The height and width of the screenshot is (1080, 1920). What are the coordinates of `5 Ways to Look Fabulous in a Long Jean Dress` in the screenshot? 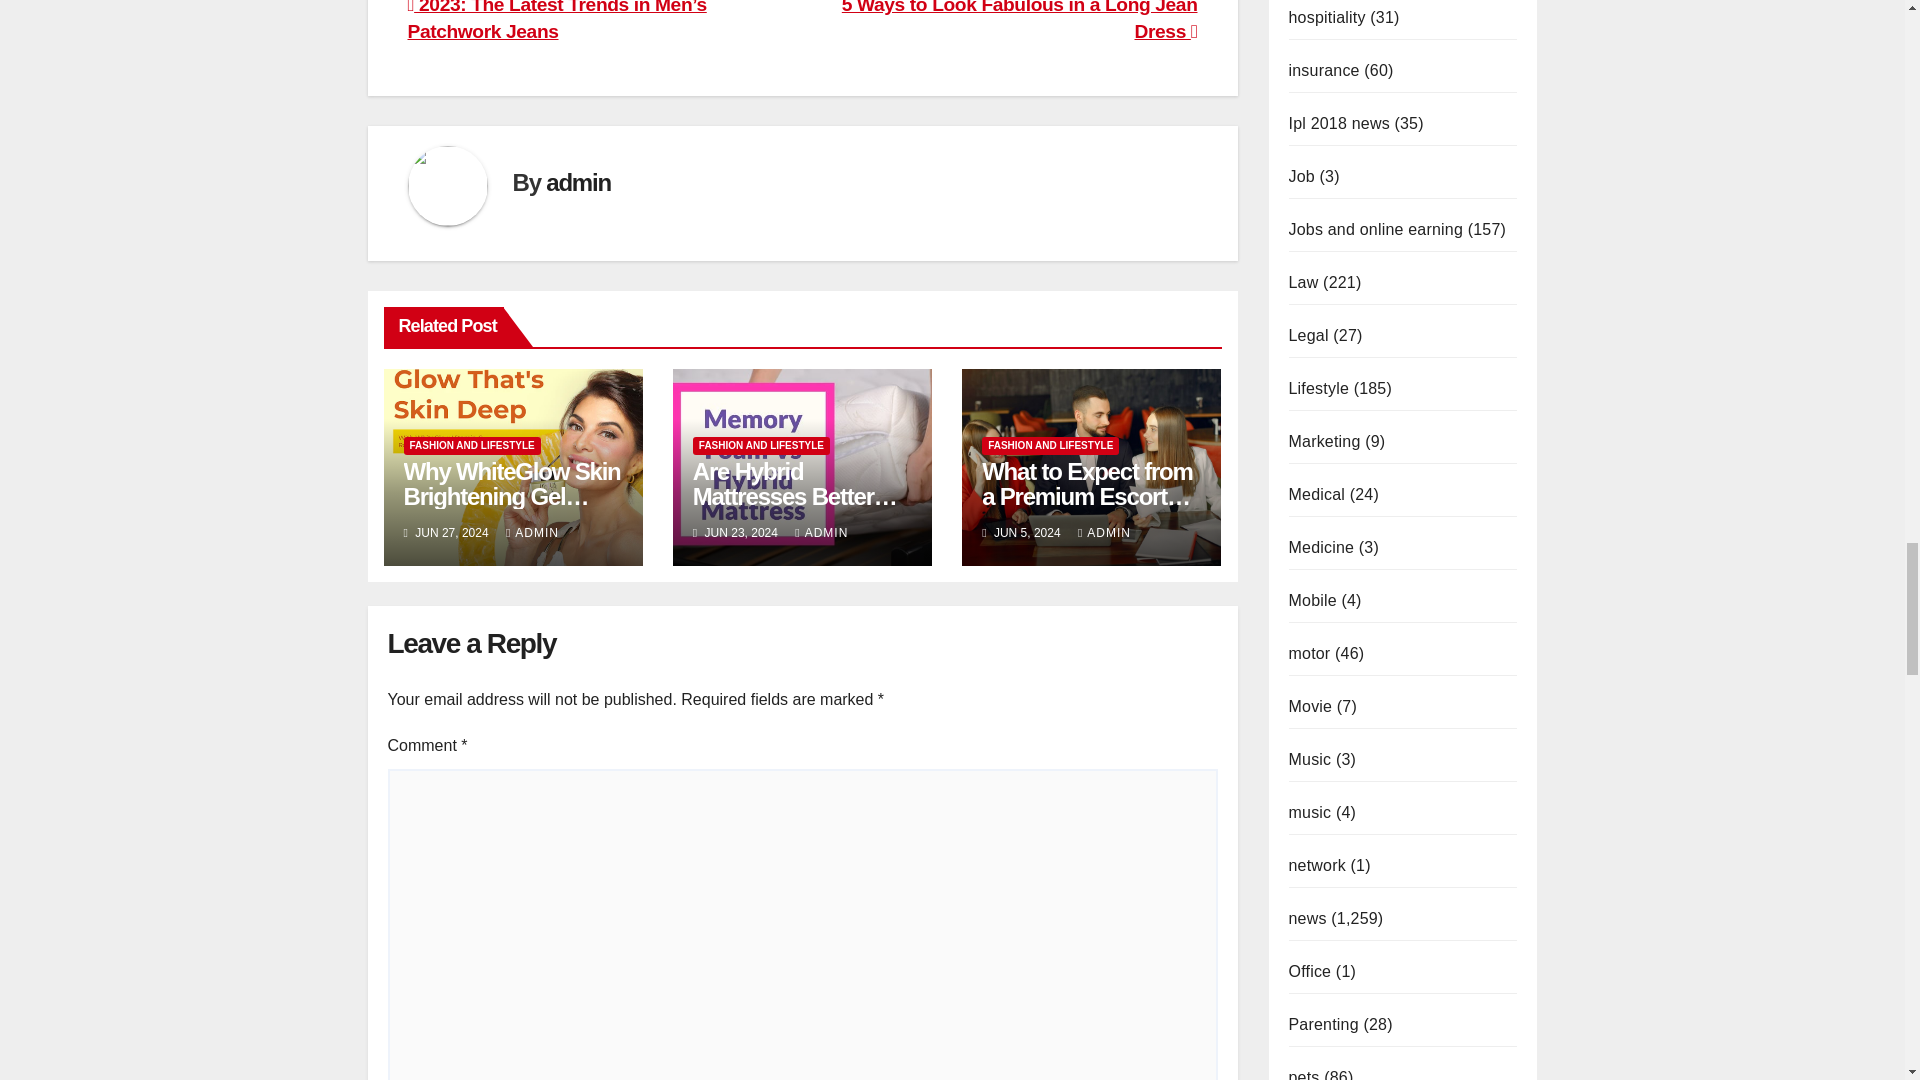 It's located at (1020, 21).